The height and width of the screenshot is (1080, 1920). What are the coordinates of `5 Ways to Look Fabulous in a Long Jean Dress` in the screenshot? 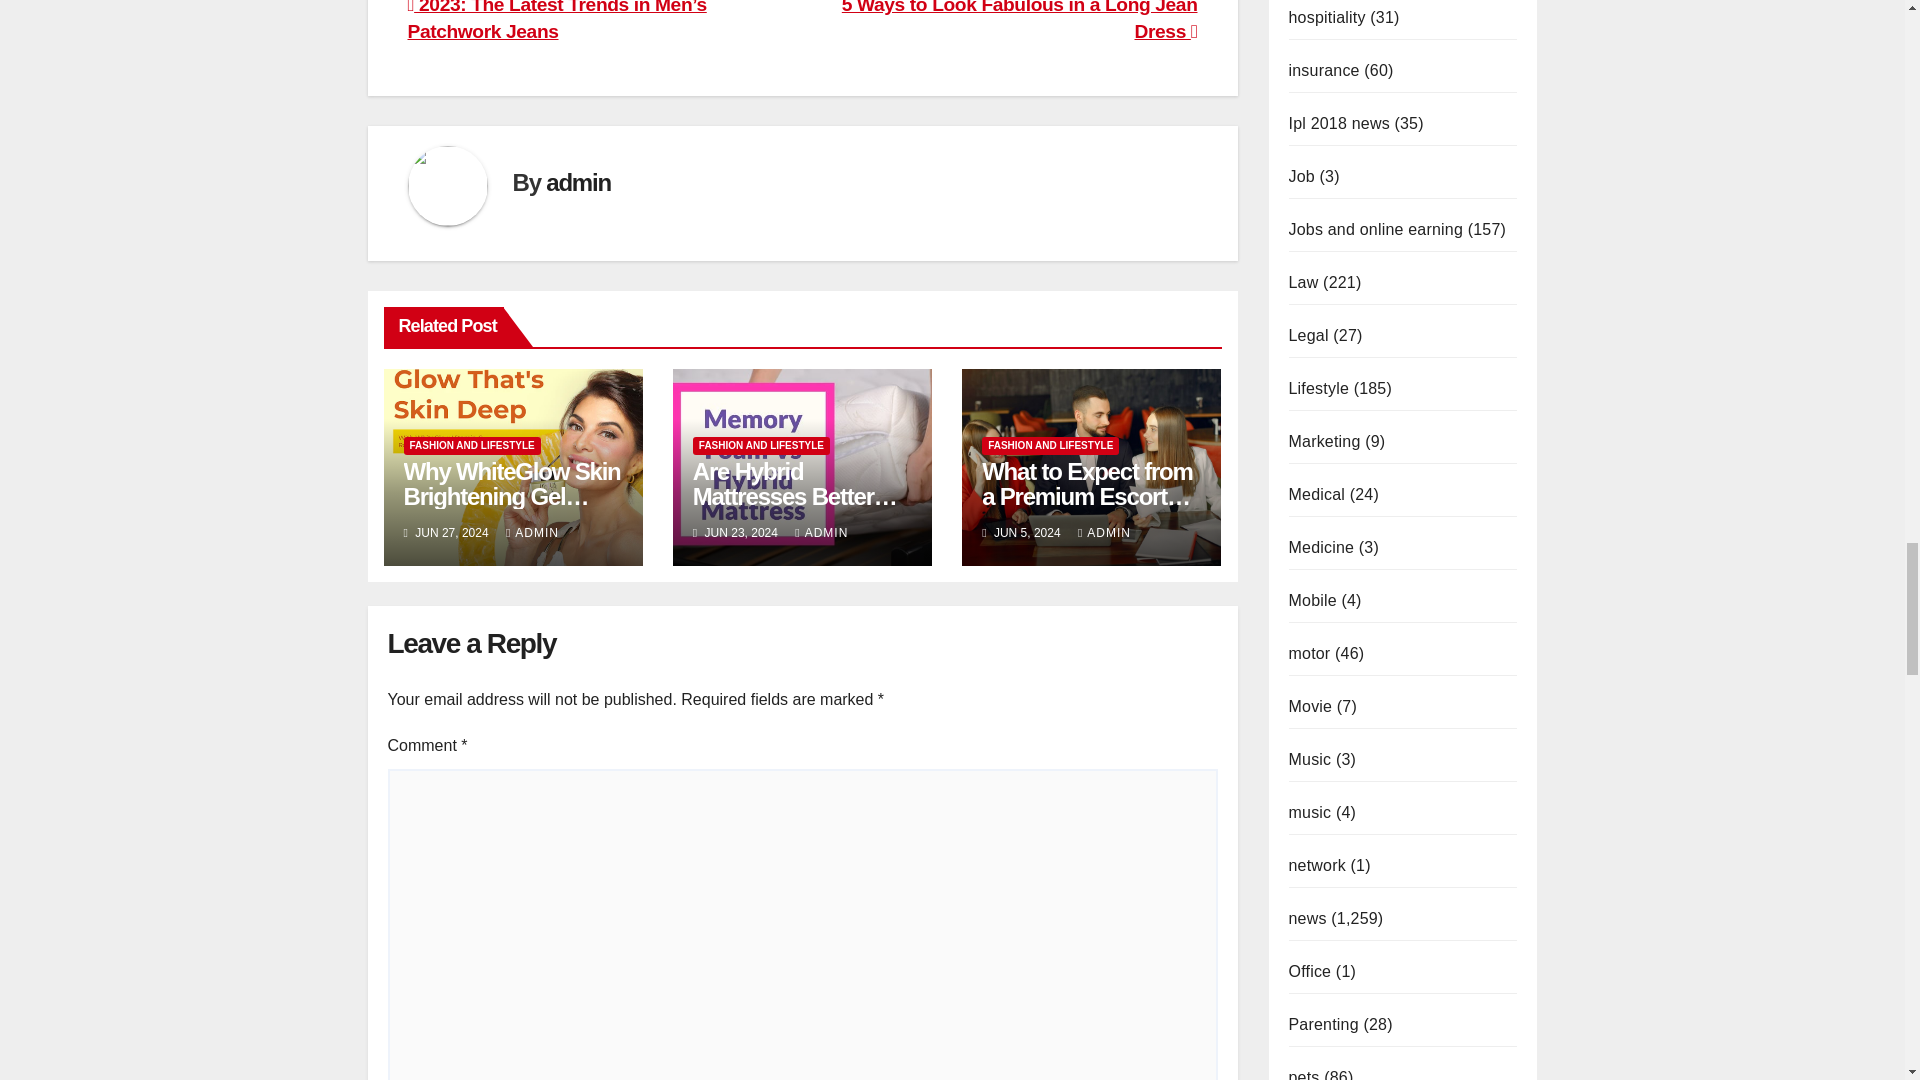 It's located at (1020, 21).